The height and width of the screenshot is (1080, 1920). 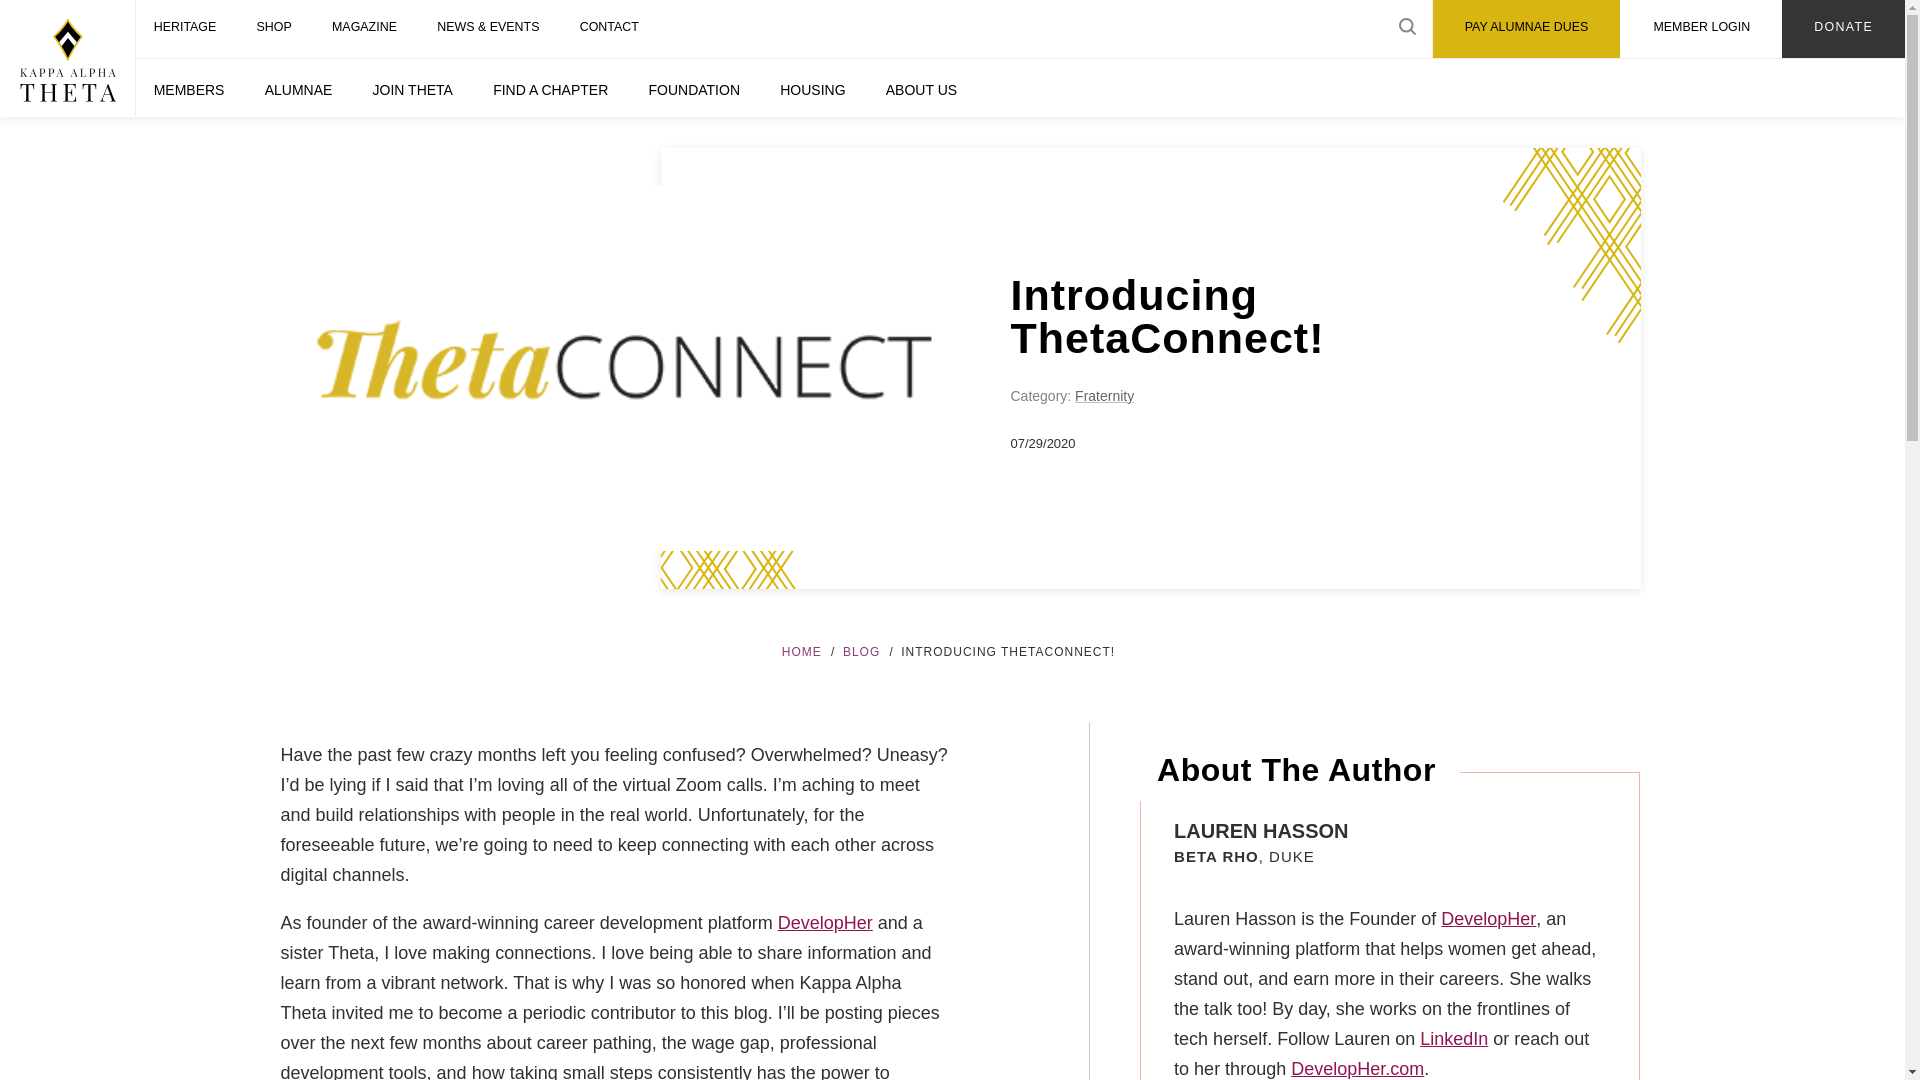 I want to click on Join Theta, so click(x=412, y=88).